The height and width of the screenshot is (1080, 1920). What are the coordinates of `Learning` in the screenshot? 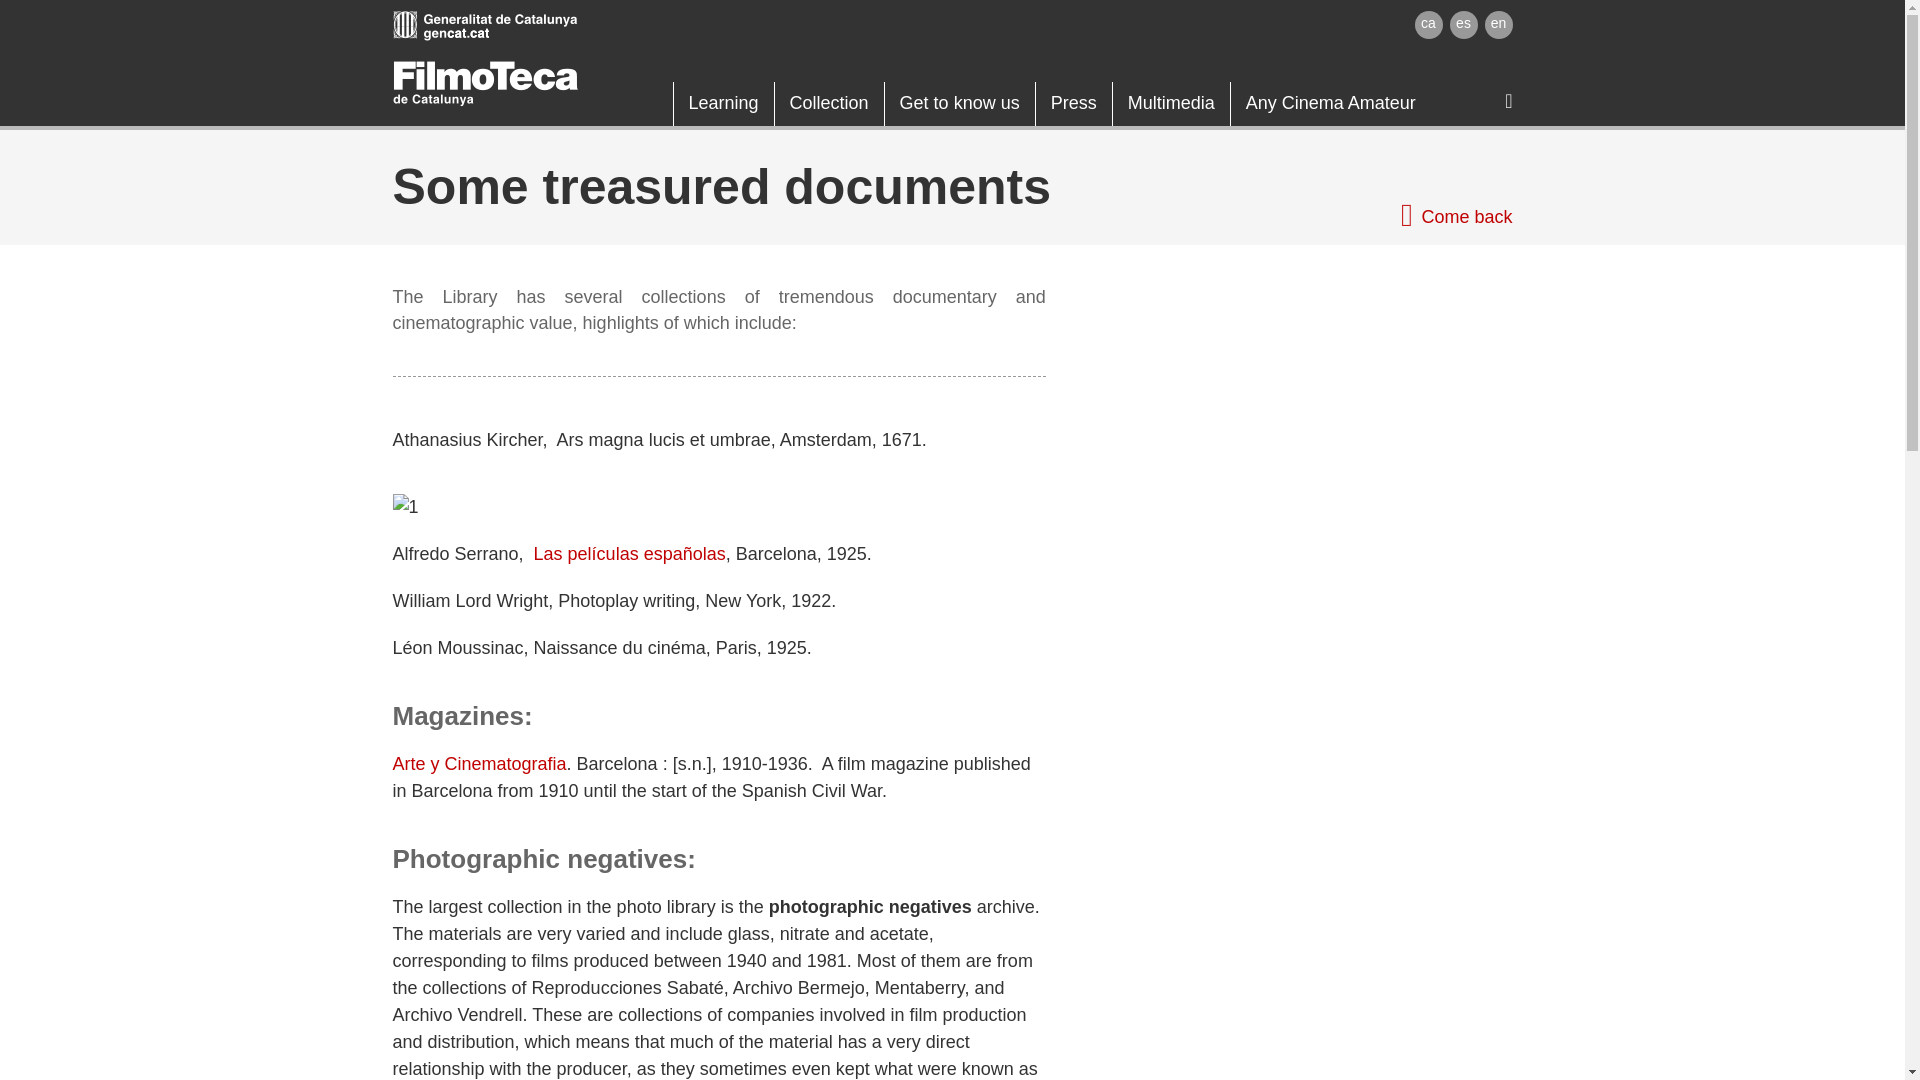 It's located at (723, 104).